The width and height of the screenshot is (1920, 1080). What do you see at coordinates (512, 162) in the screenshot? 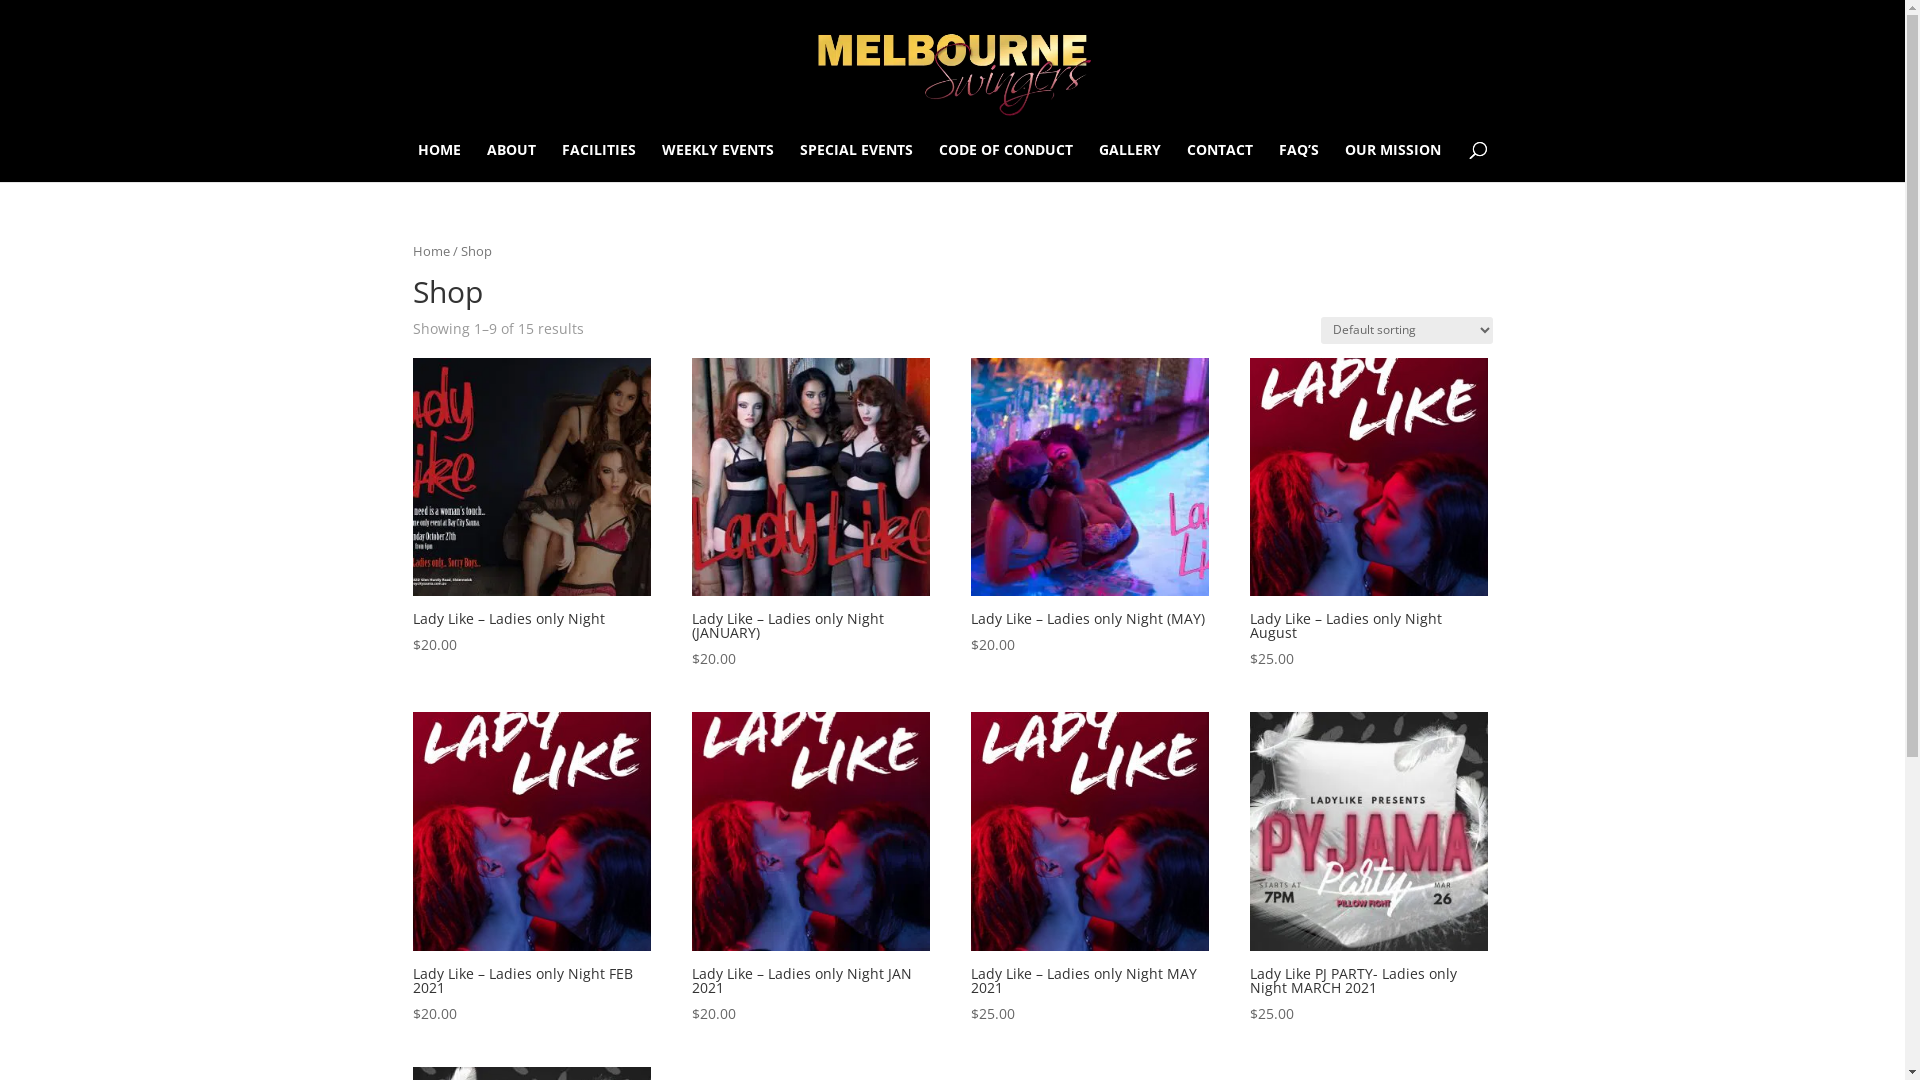
I see `ABOUT` at bounding box center [512, 162].